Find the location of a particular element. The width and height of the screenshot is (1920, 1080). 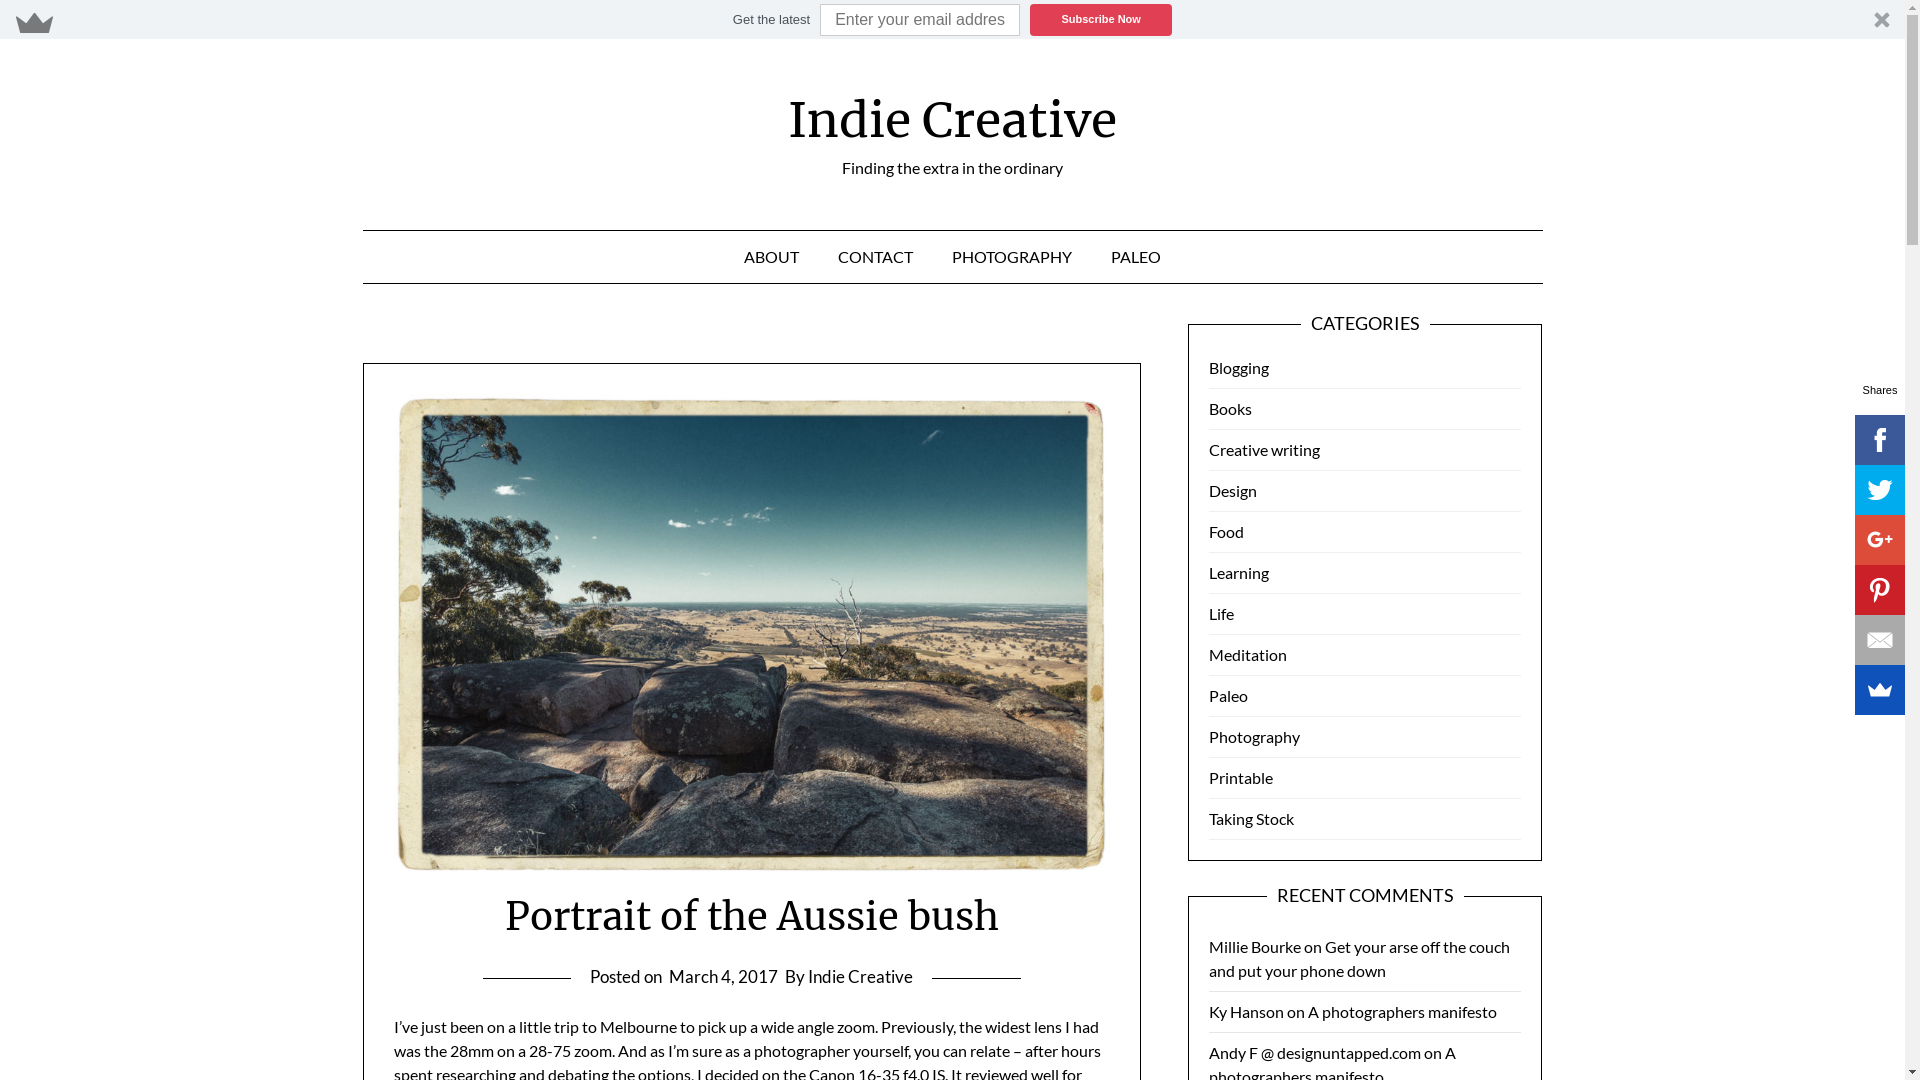

A photographers manifesto is located at coordinates (1402, 1012).